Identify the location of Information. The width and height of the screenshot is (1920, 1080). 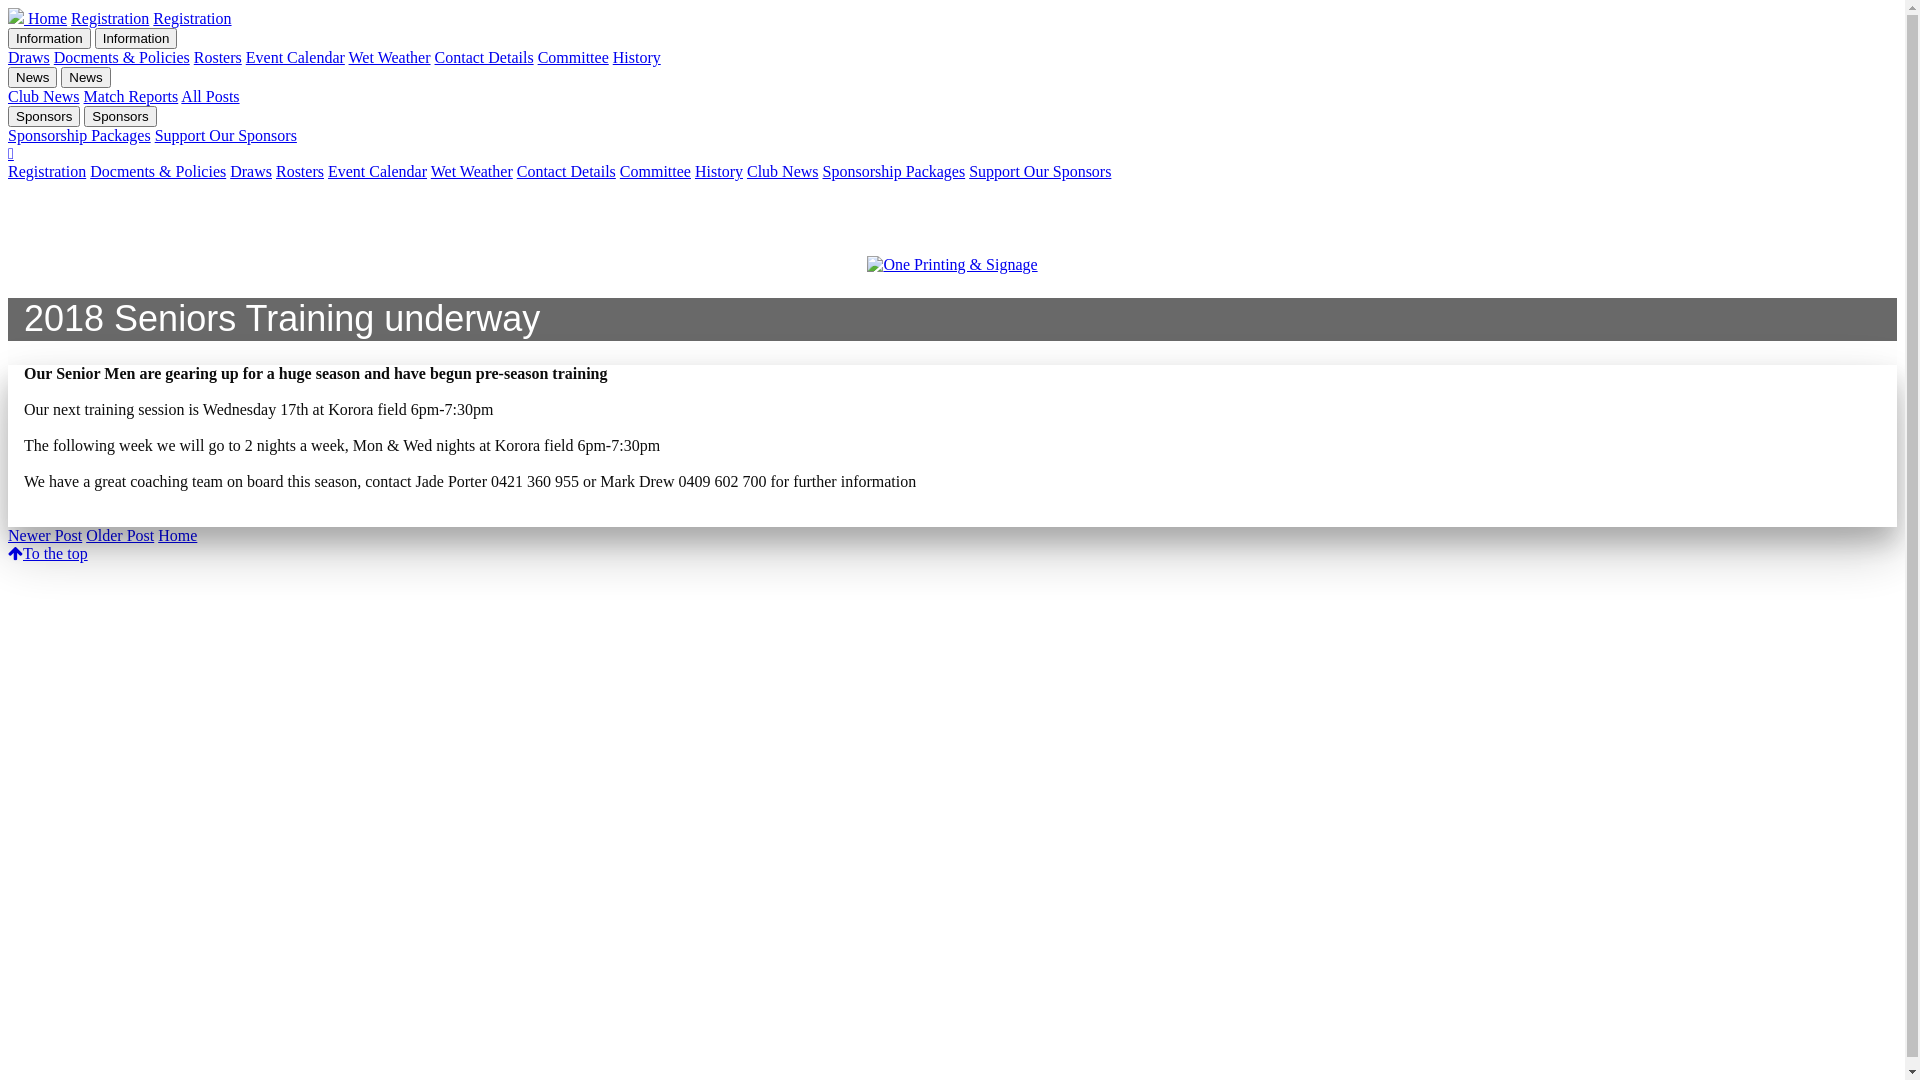
(50, 38).